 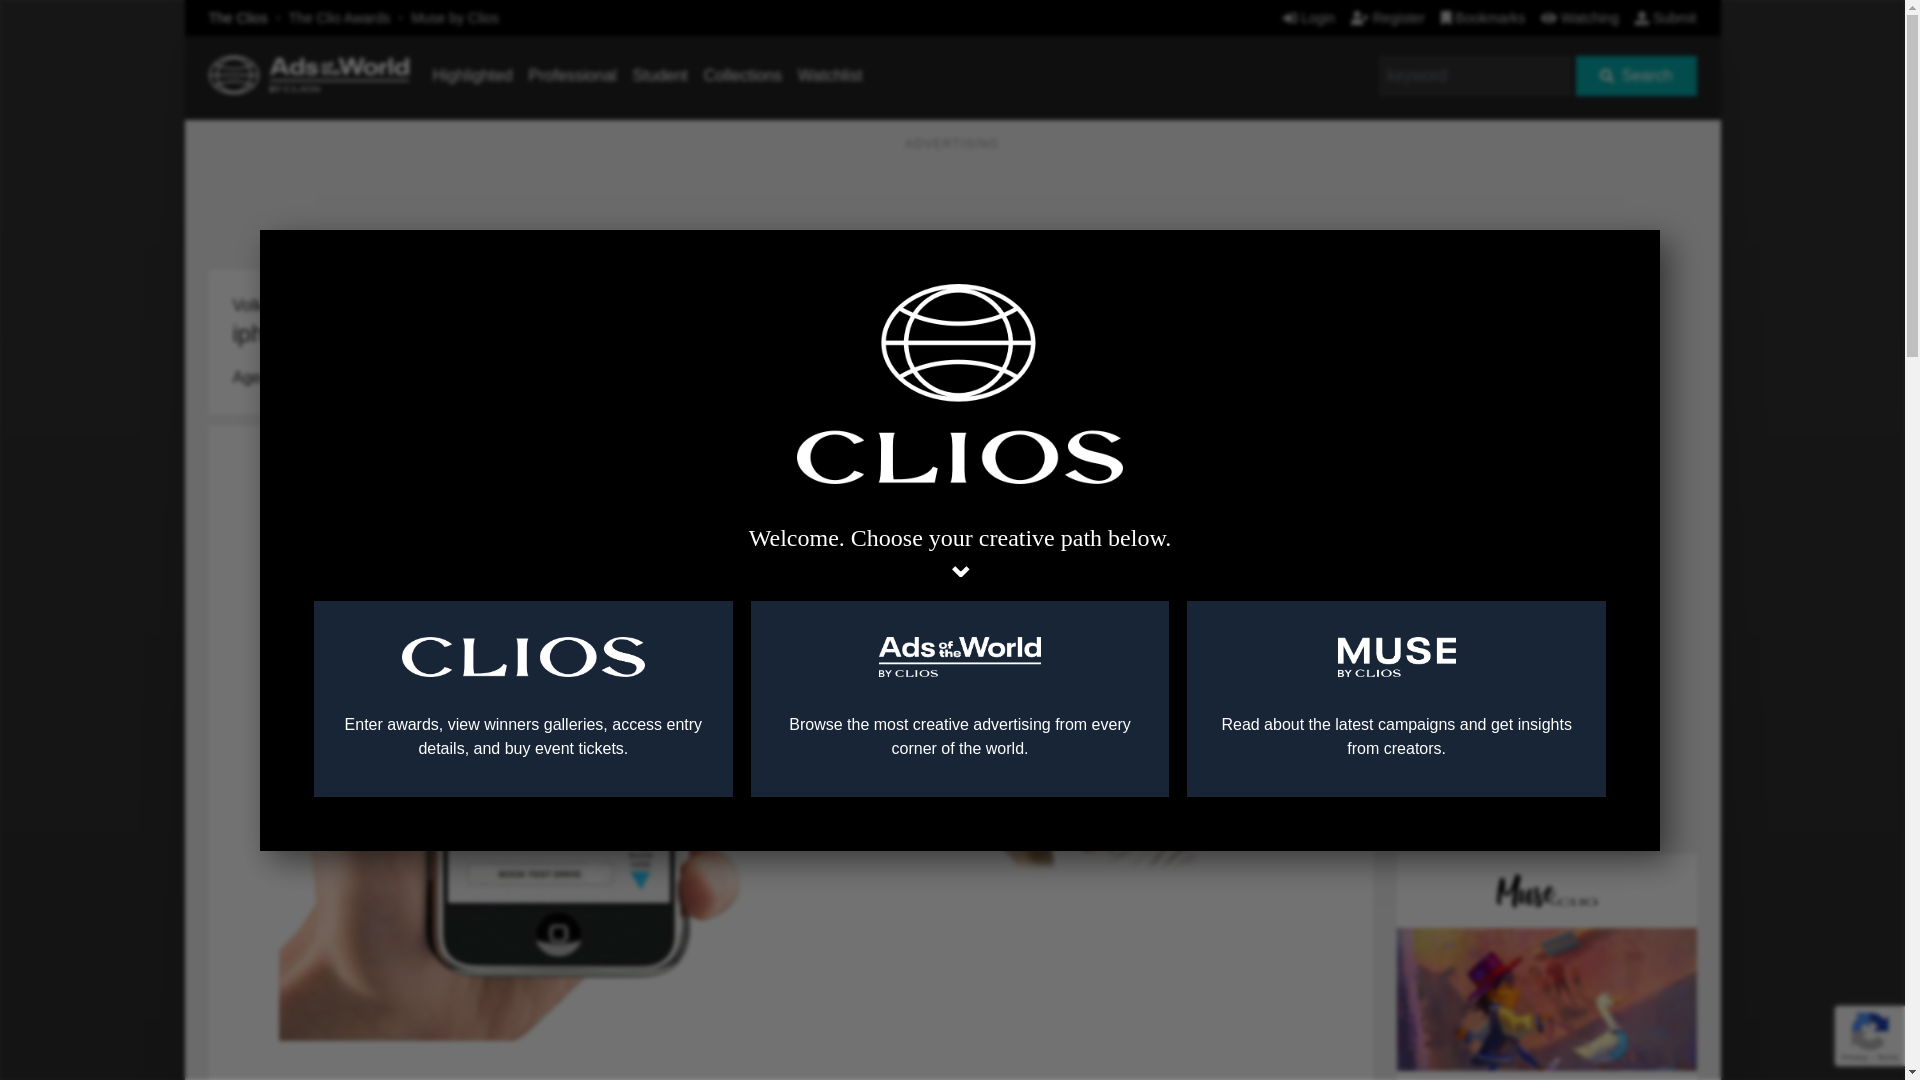 What do you see at coordinates (1484, 17) in the screenshot?
I see `Bookmarks` at bounding box center [1484, 17].